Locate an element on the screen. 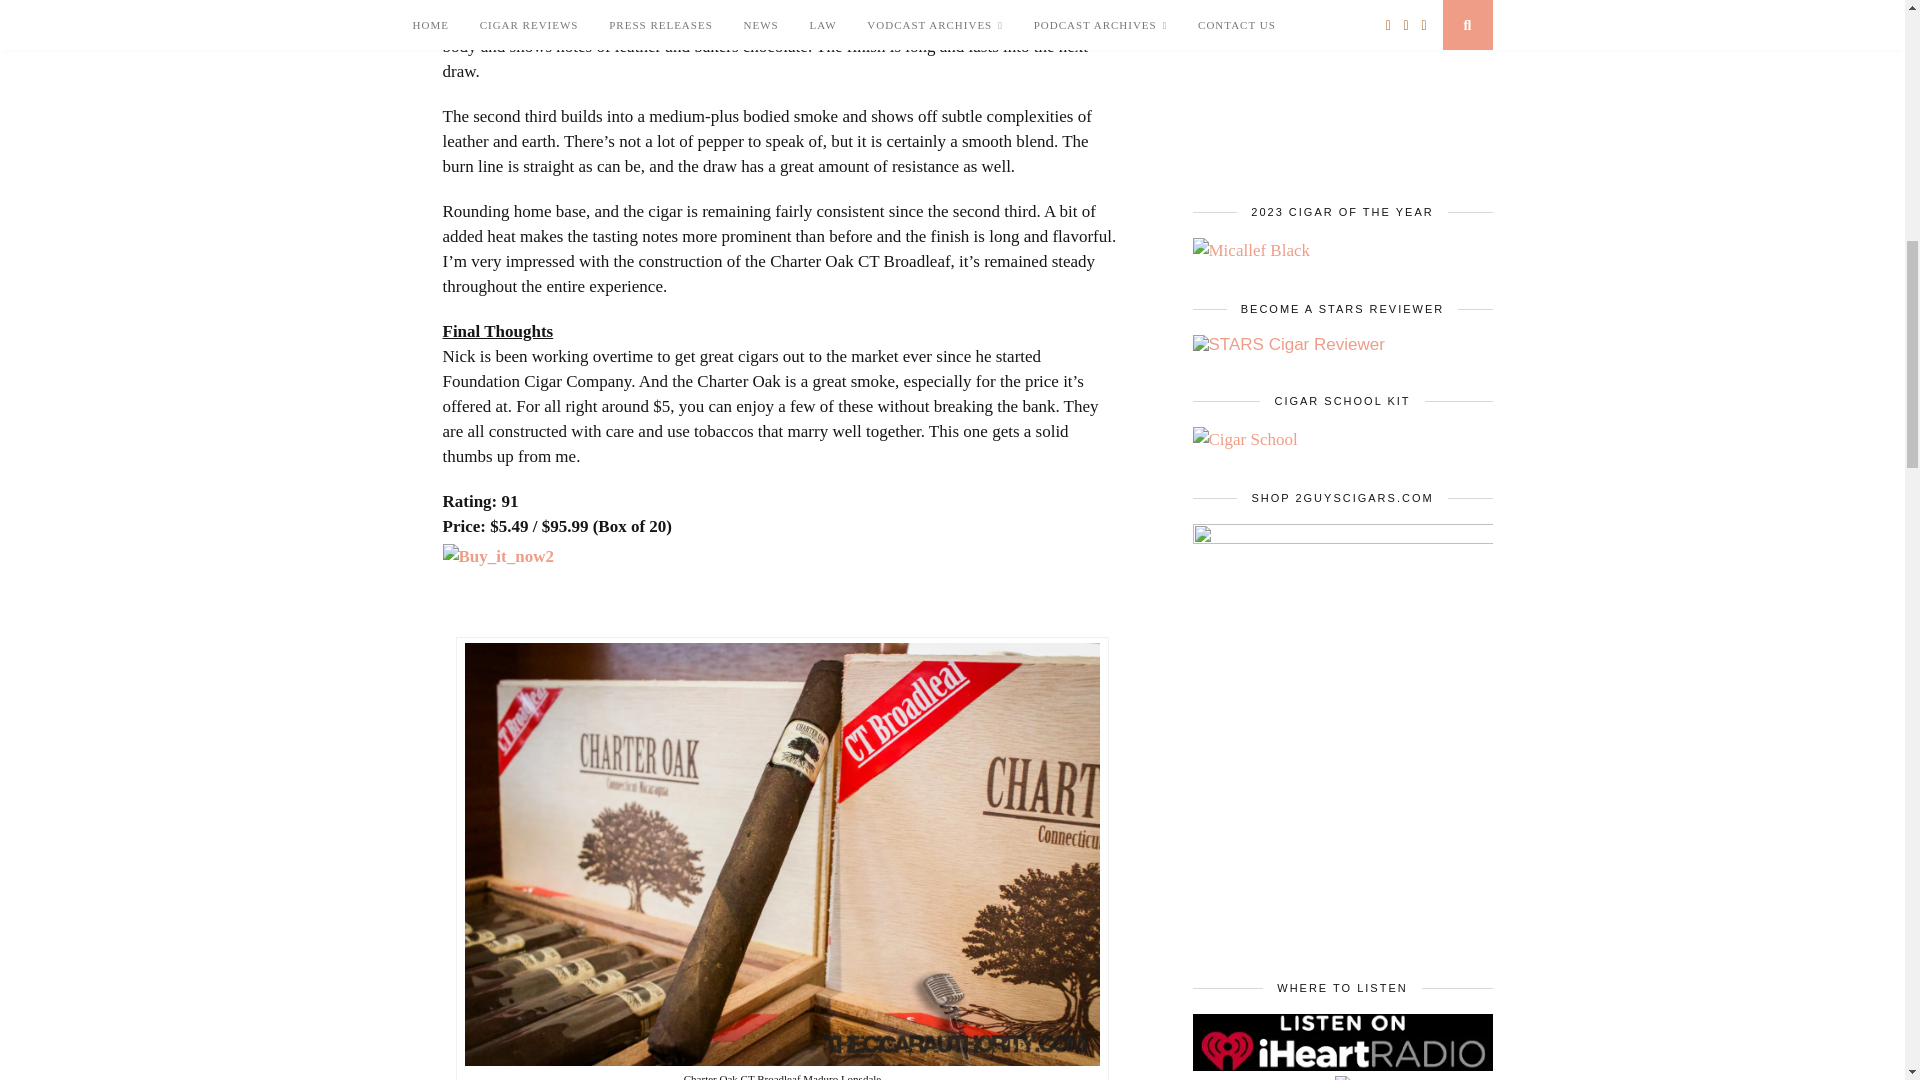 Image resolution: width=1920 pixels, height=1080 pixels. After lighting is located at coordinates (488, 21).